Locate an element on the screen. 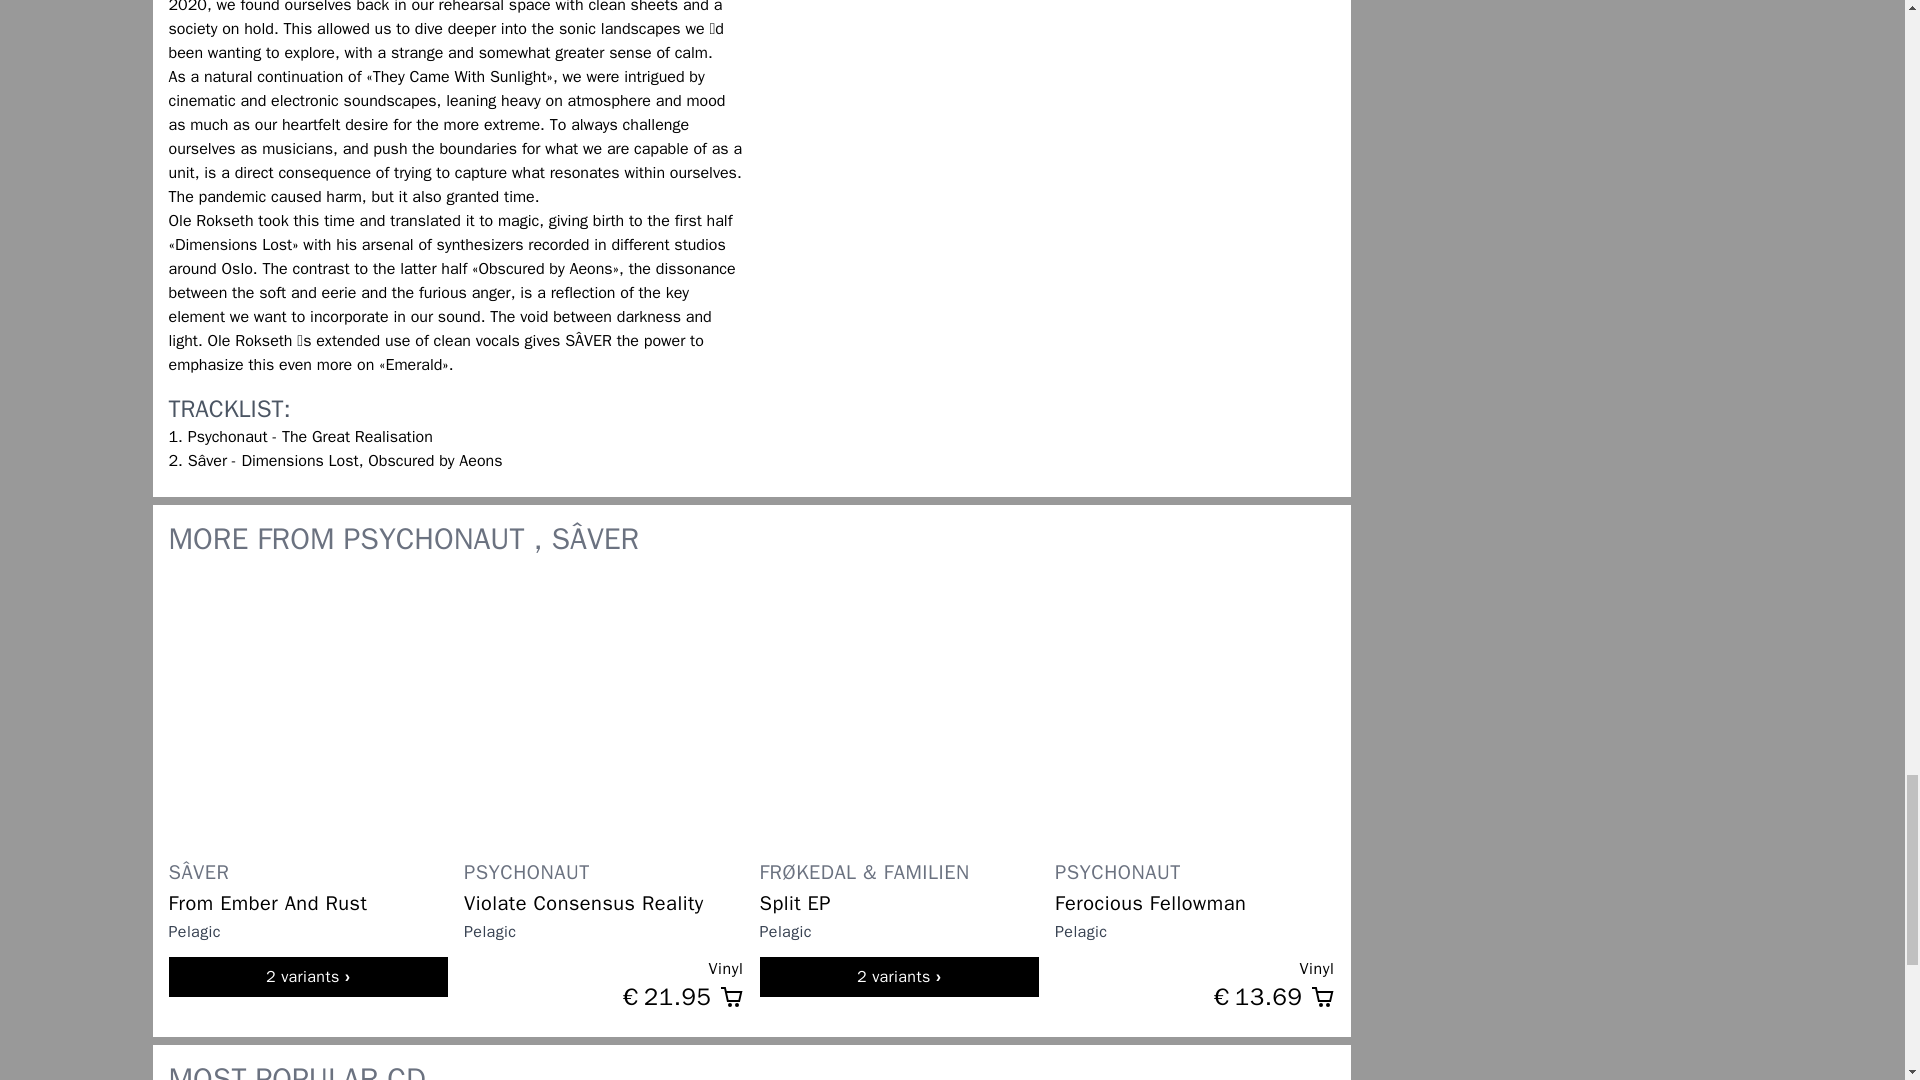 The image size is (1920, 1080). PSYCHONAUT is located at coordinates (526, 872).